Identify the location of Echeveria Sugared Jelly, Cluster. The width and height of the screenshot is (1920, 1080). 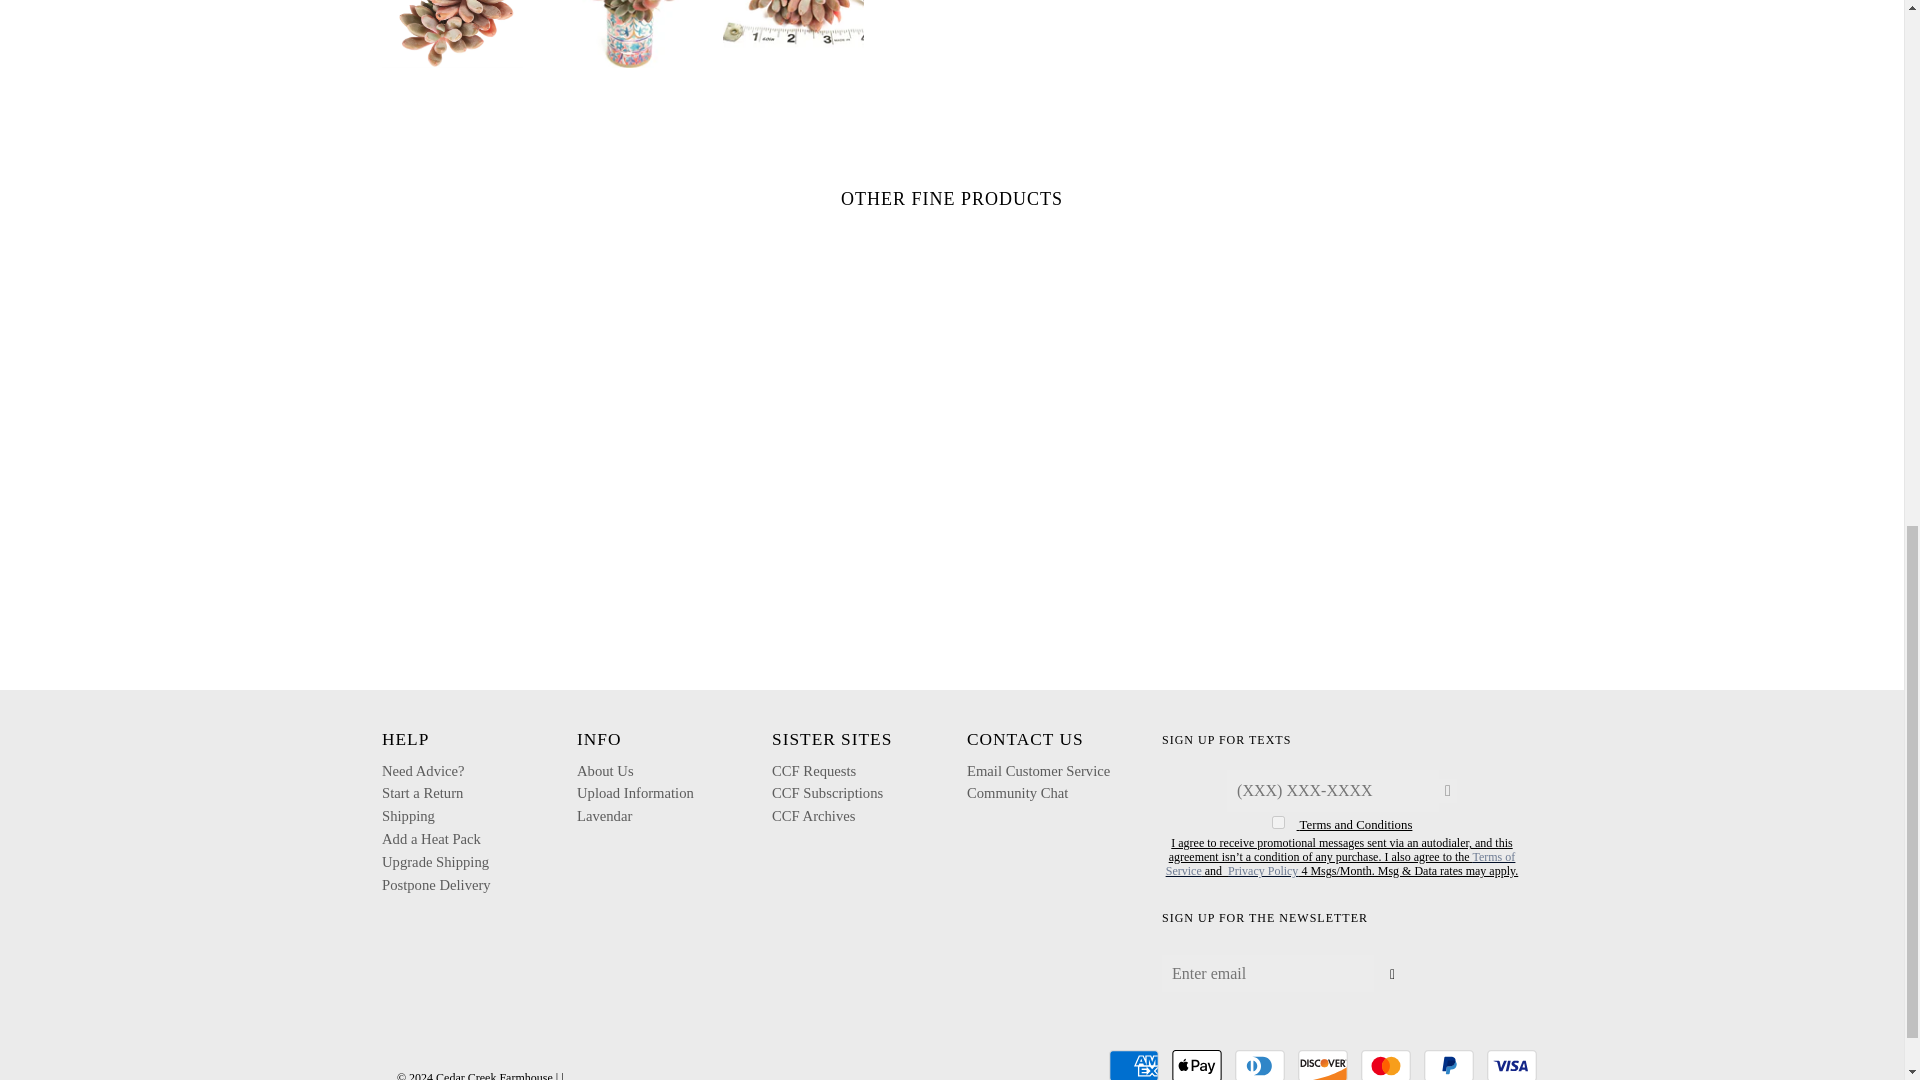
(794, 34).